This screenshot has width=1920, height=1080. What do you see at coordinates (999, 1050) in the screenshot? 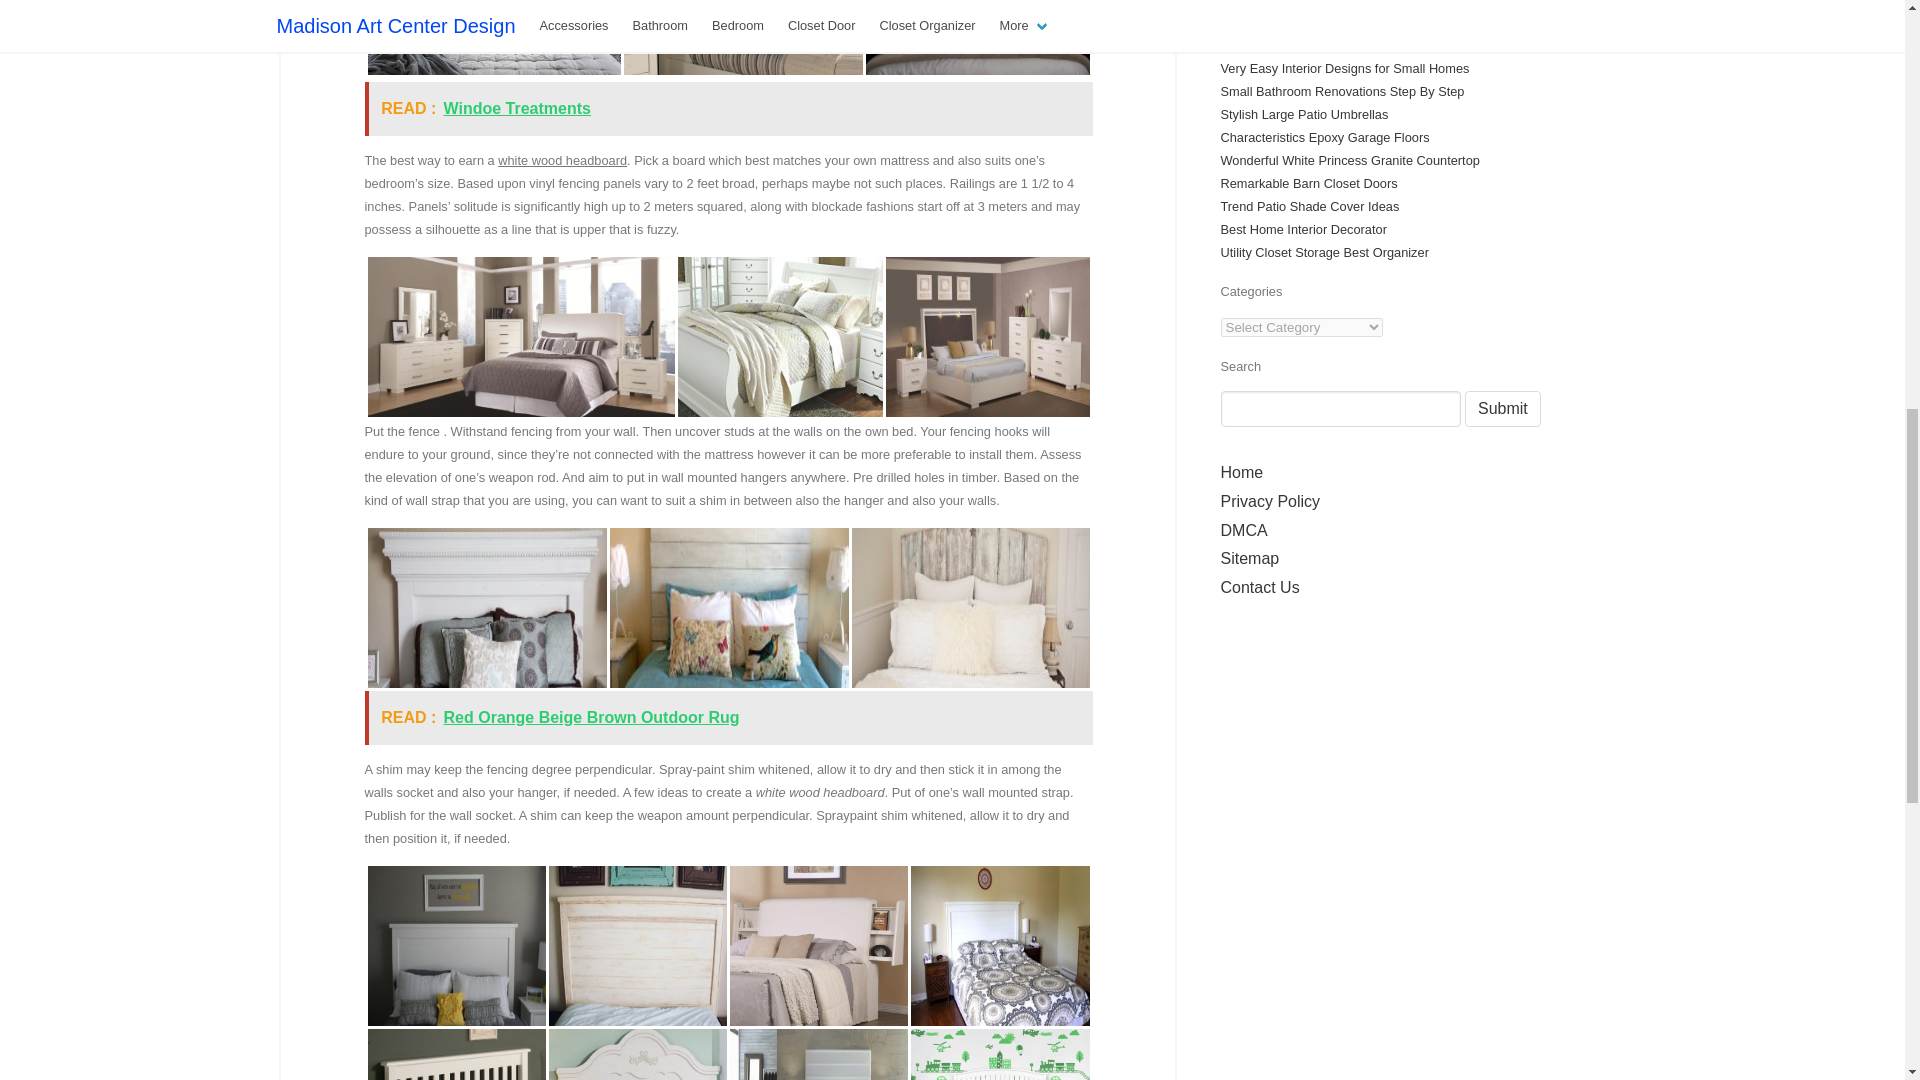
I see `White Wood Panel Headboard` at bounding box center [999, 1050].